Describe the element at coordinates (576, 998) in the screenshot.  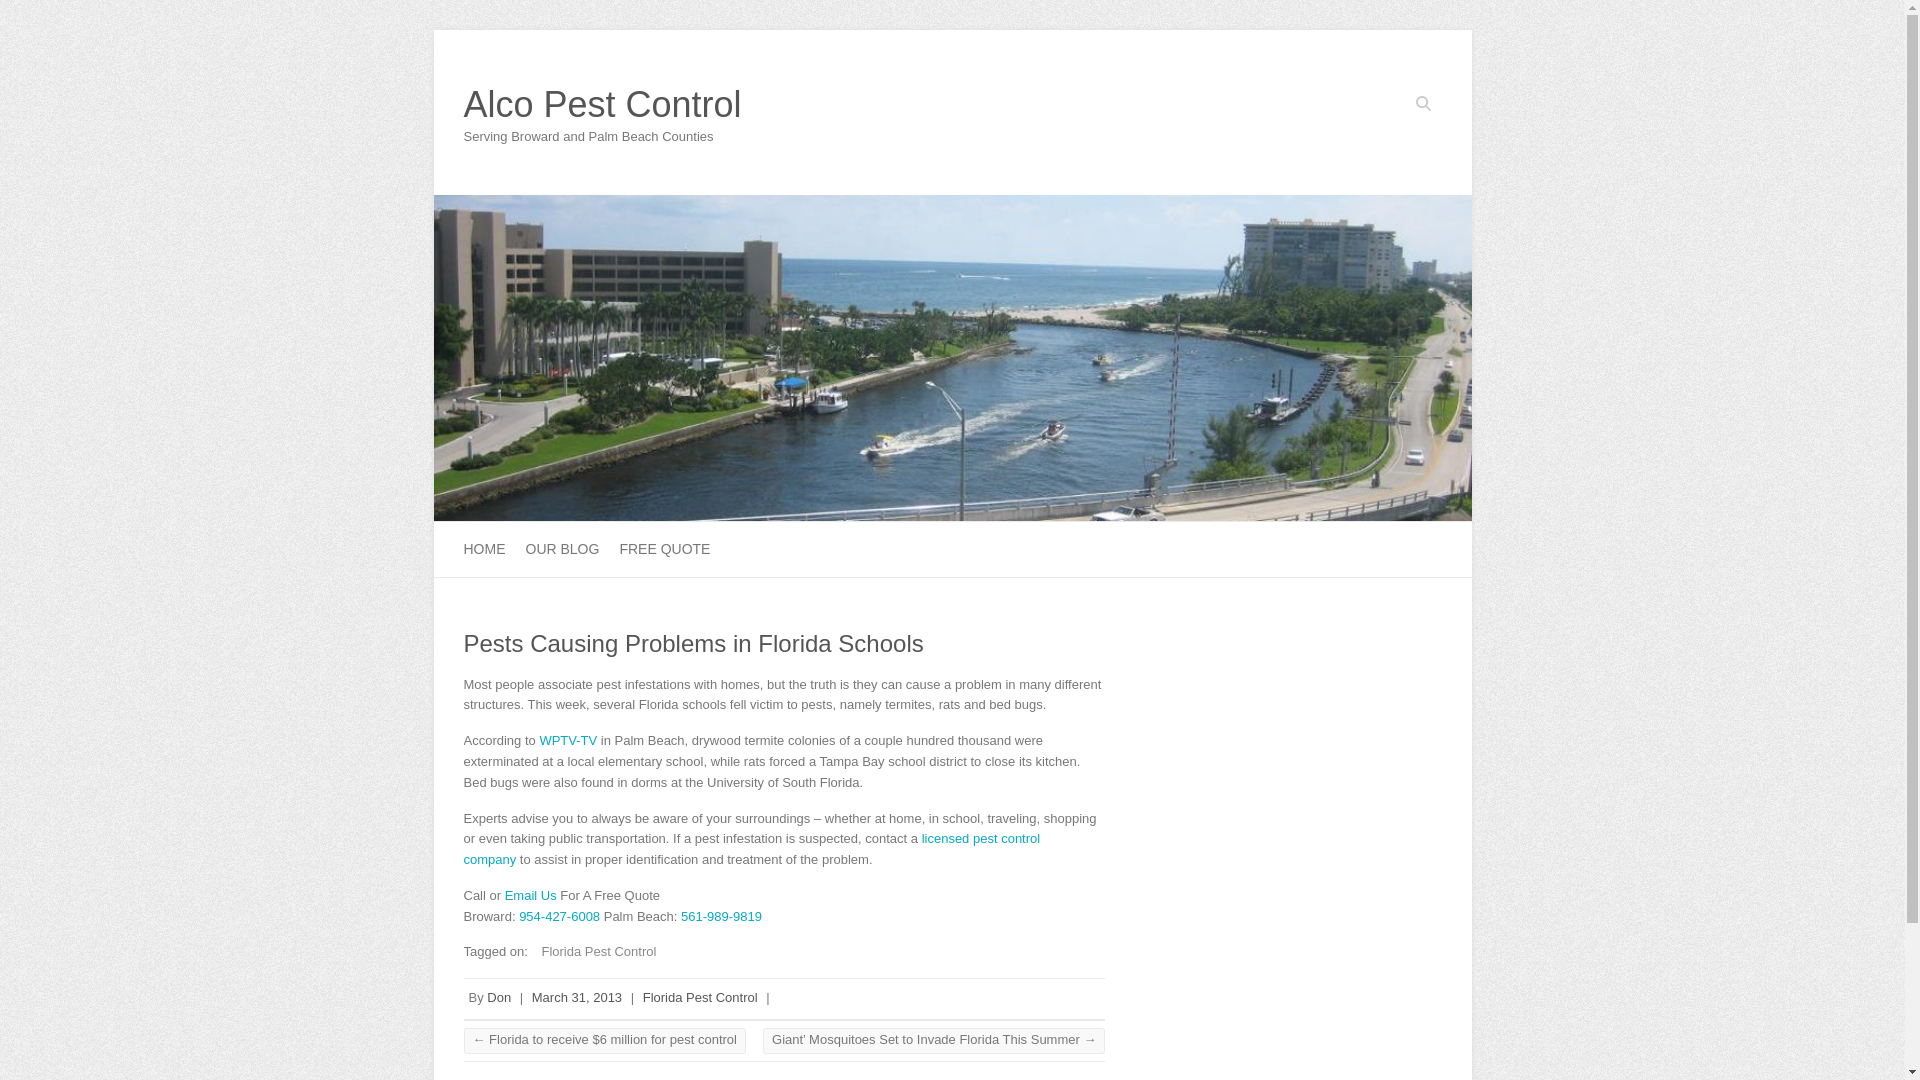
I see `8:20 pm` at that location.